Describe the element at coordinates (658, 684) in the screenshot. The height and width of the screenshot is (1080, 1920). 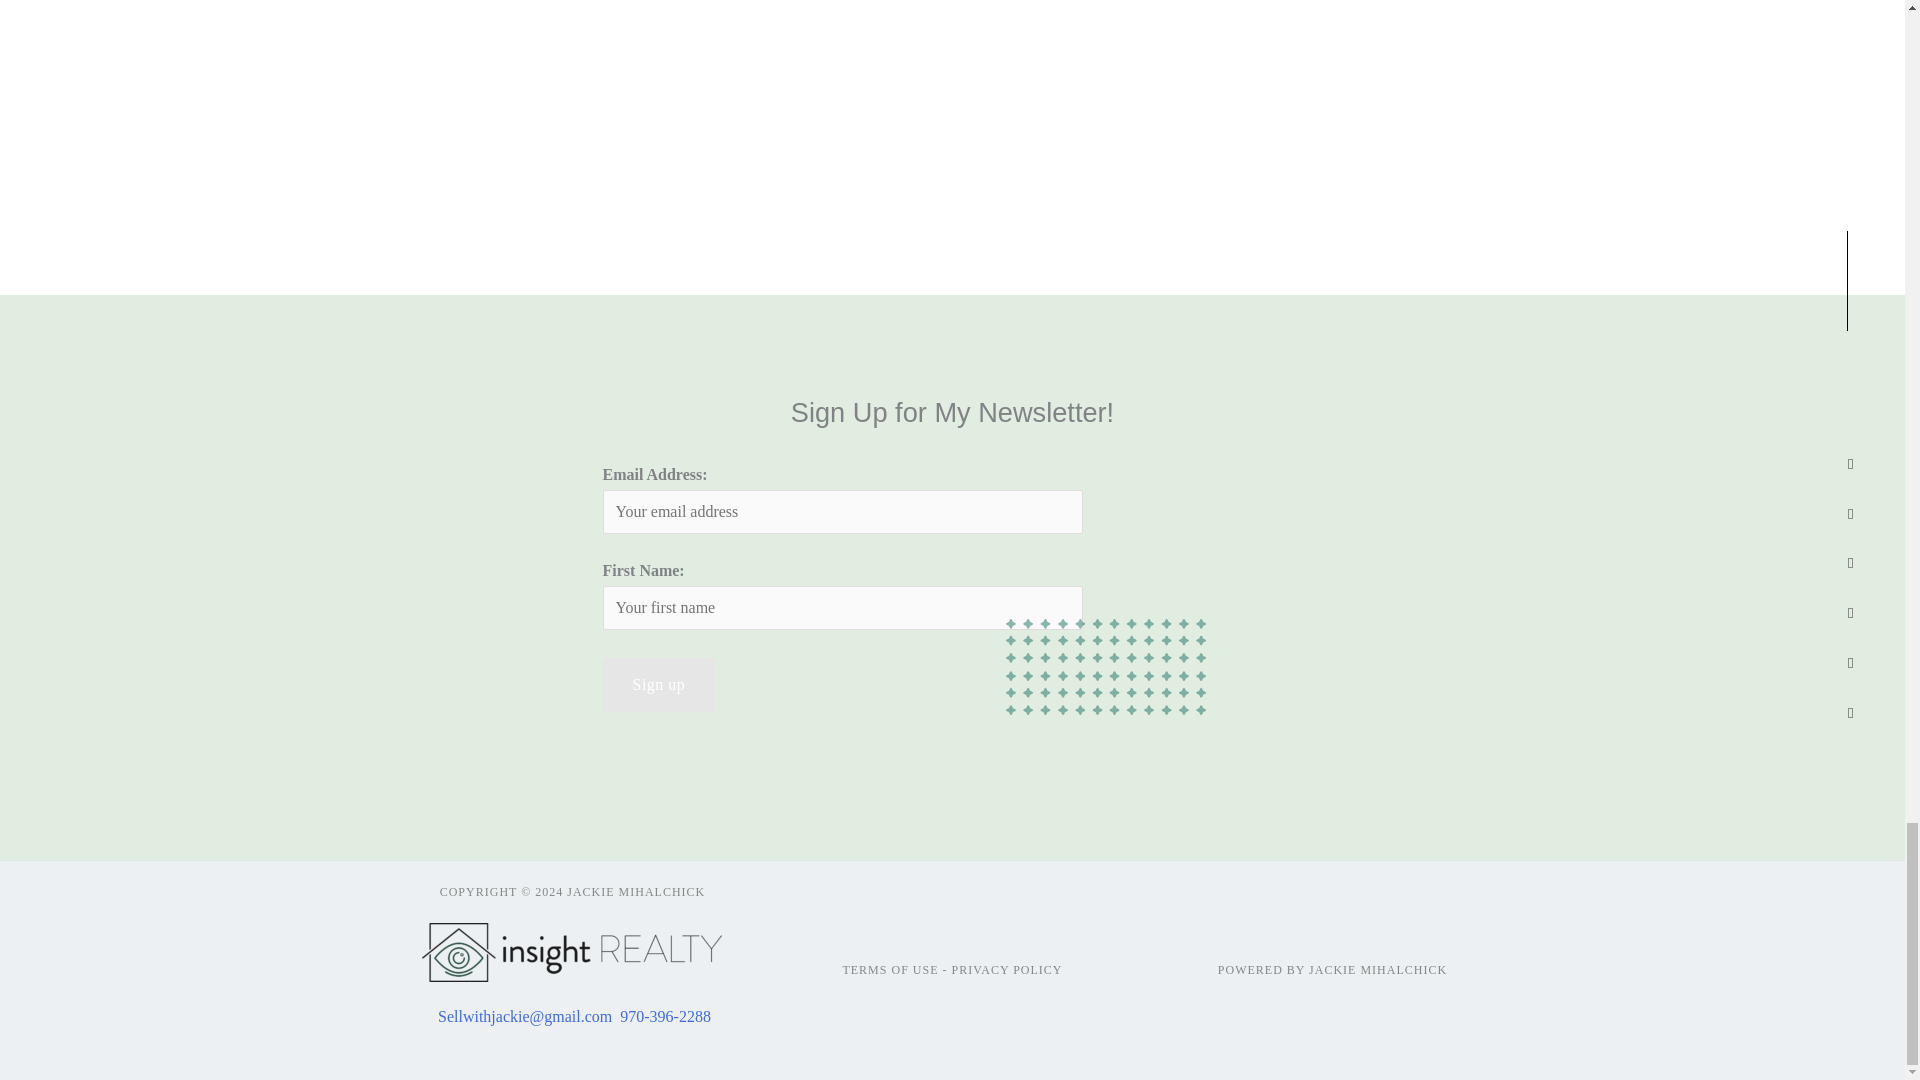
I see `Sign up` at that location.